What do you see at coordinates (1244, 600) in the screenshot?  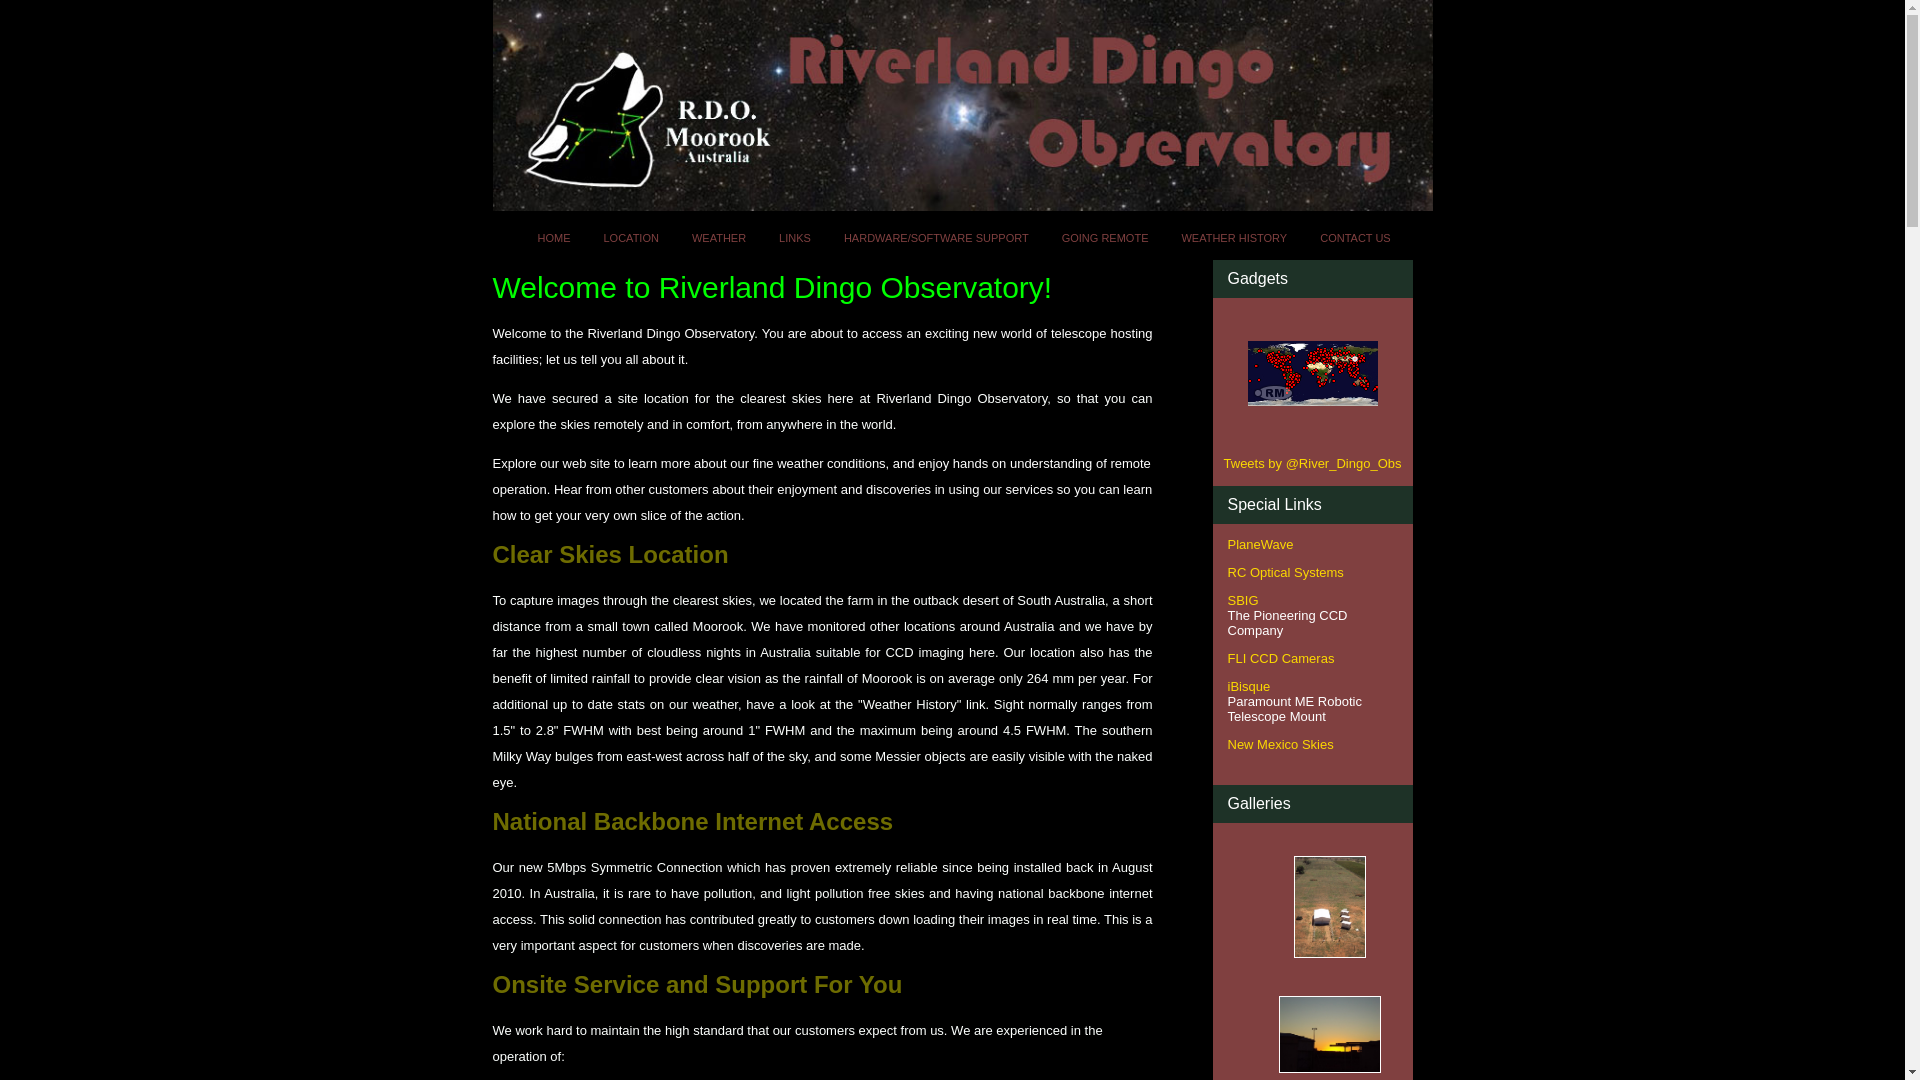 I see `SBIG` at bounding box center [1244, 600].